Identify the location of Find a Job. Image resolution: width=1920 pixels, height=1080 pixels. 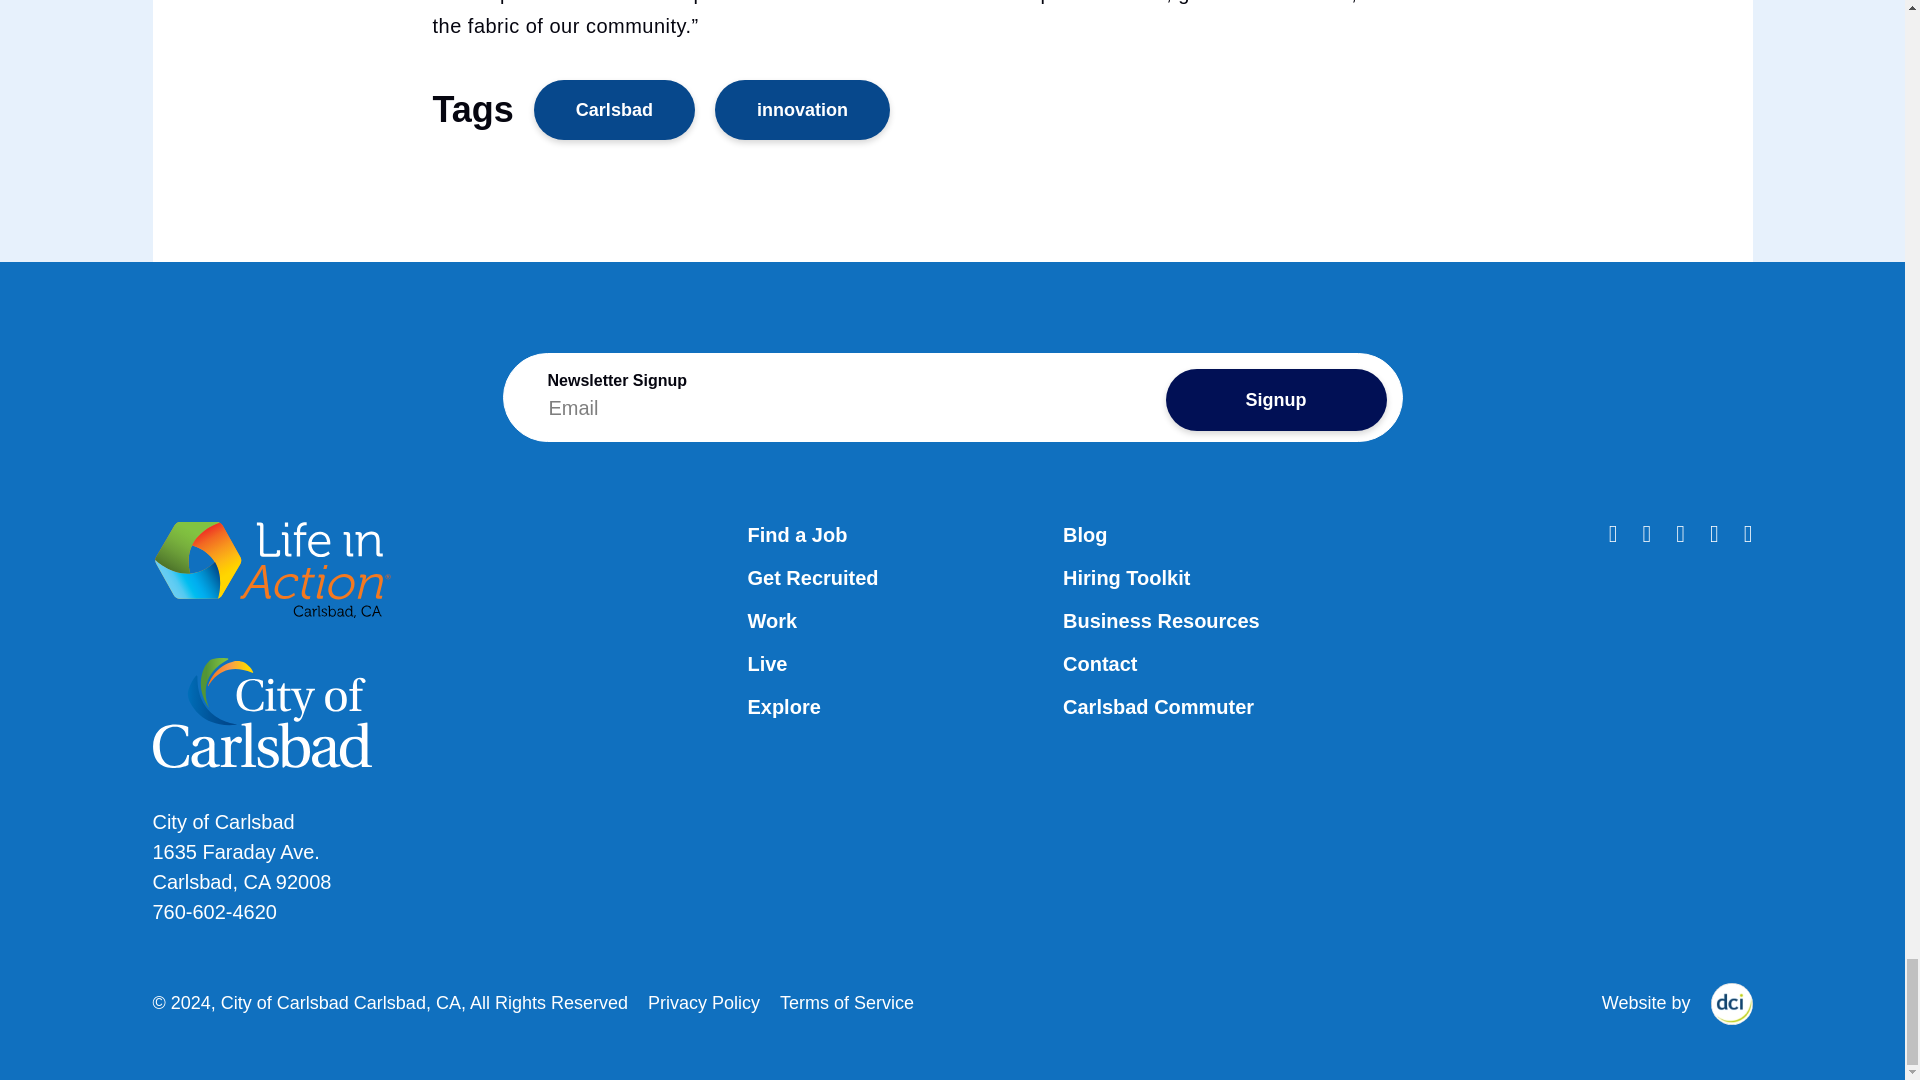
(796, 535).